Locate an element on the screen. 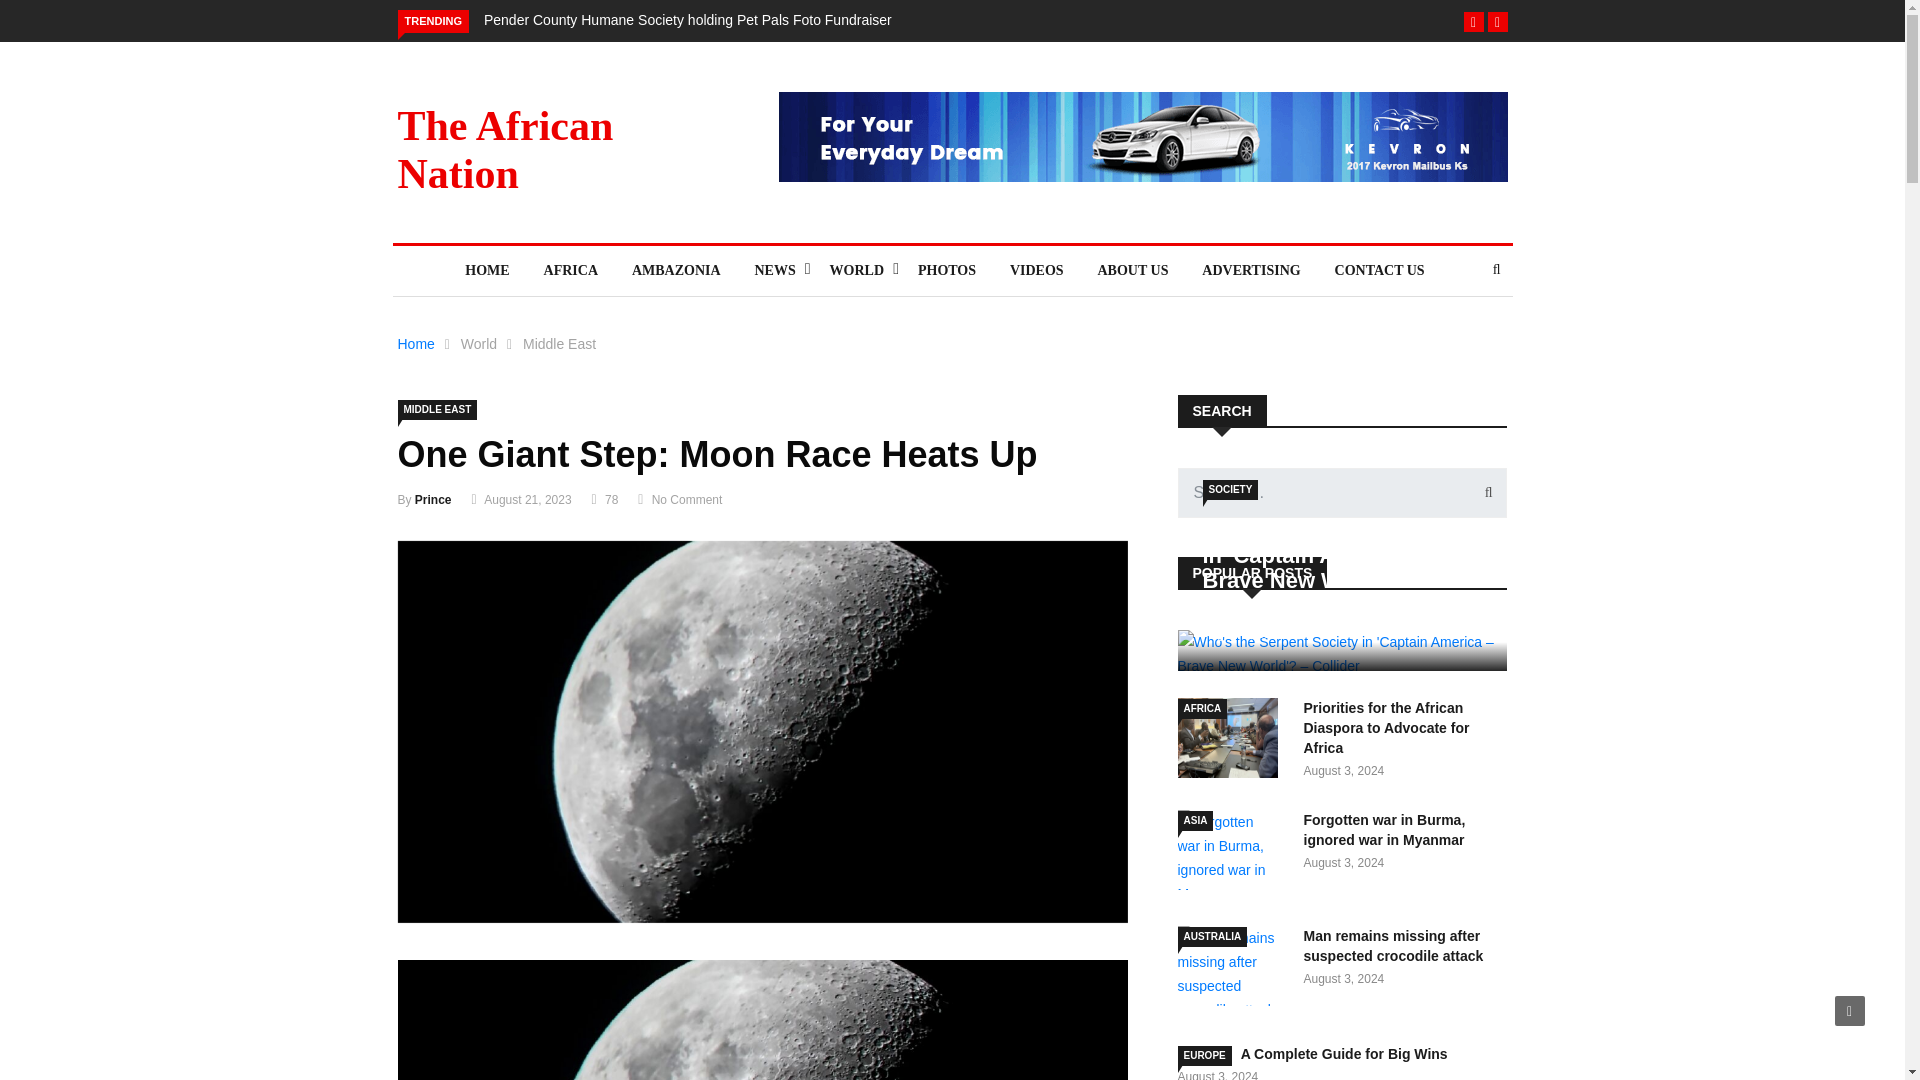  ADVERTISING is located at coordinates (1250, 270).